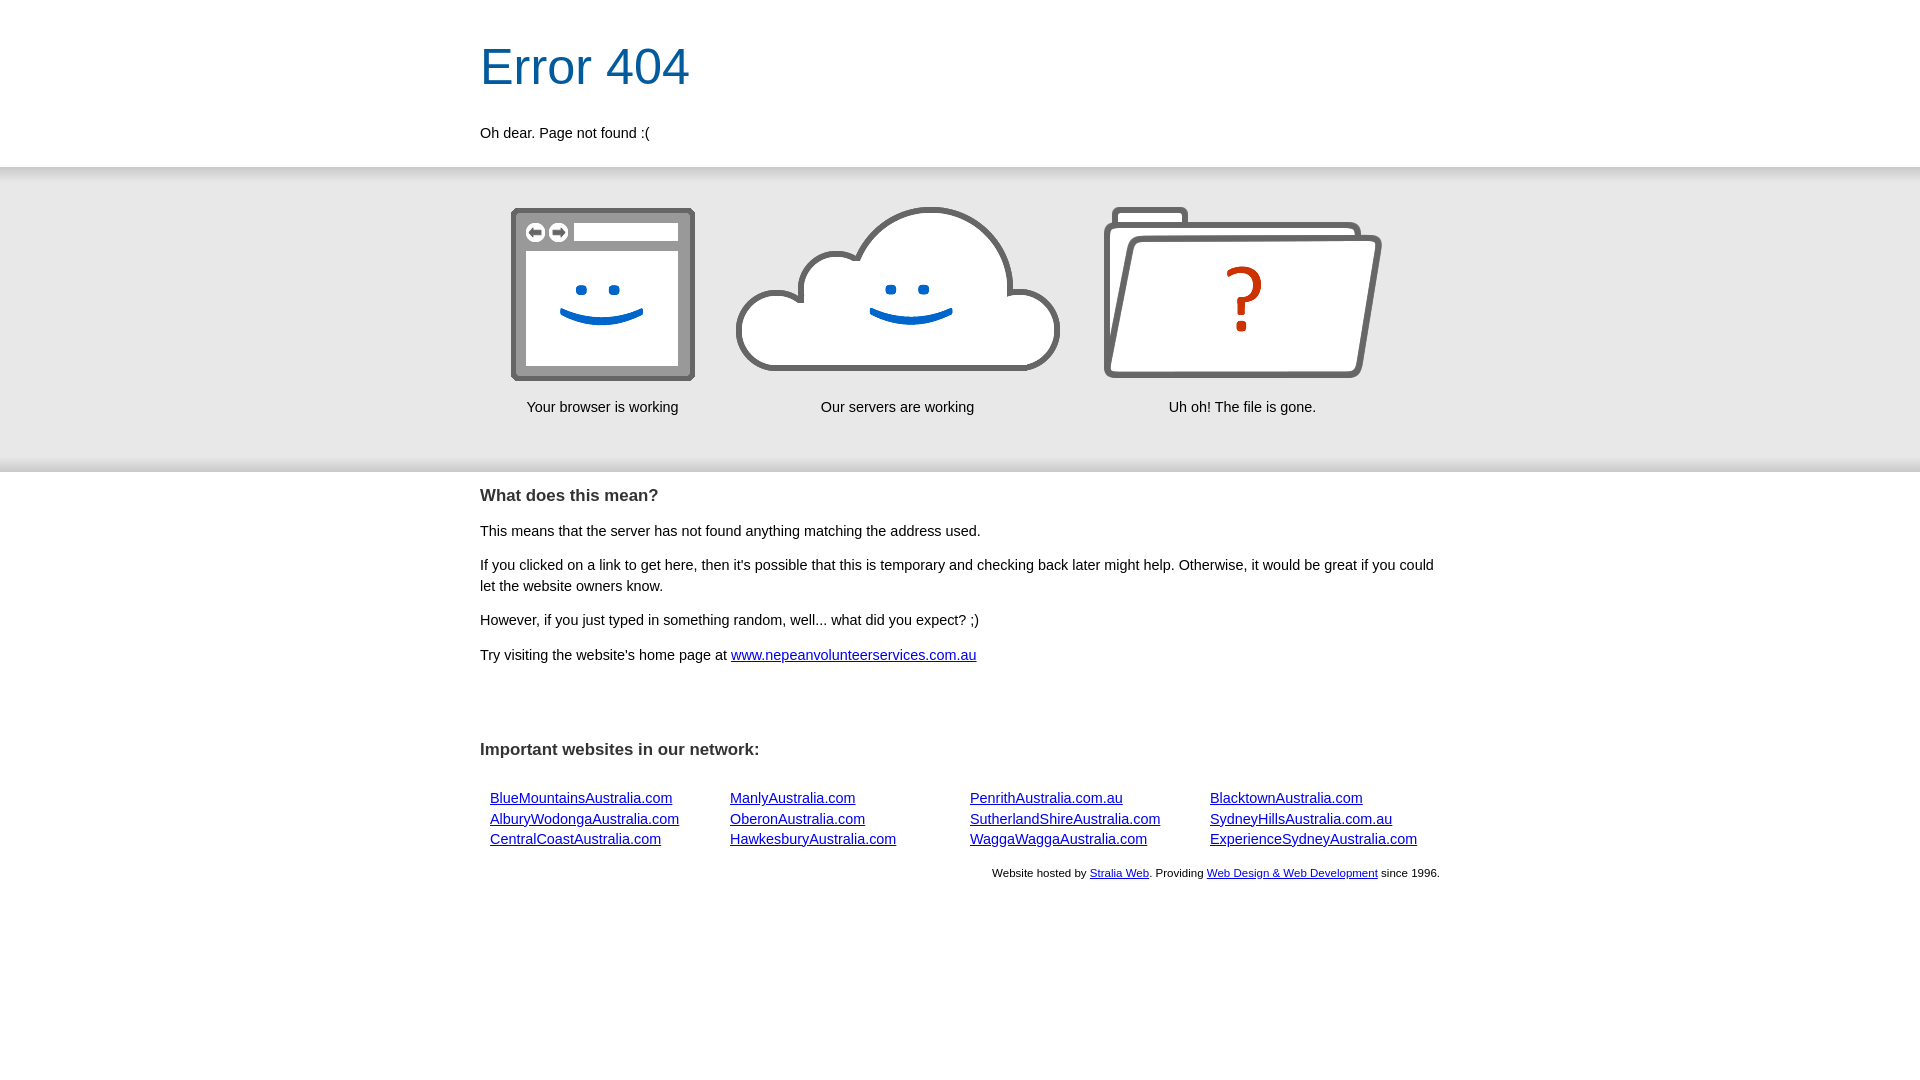  I want to click on SutherlandShireAustralia.com, so click(1065, 819).